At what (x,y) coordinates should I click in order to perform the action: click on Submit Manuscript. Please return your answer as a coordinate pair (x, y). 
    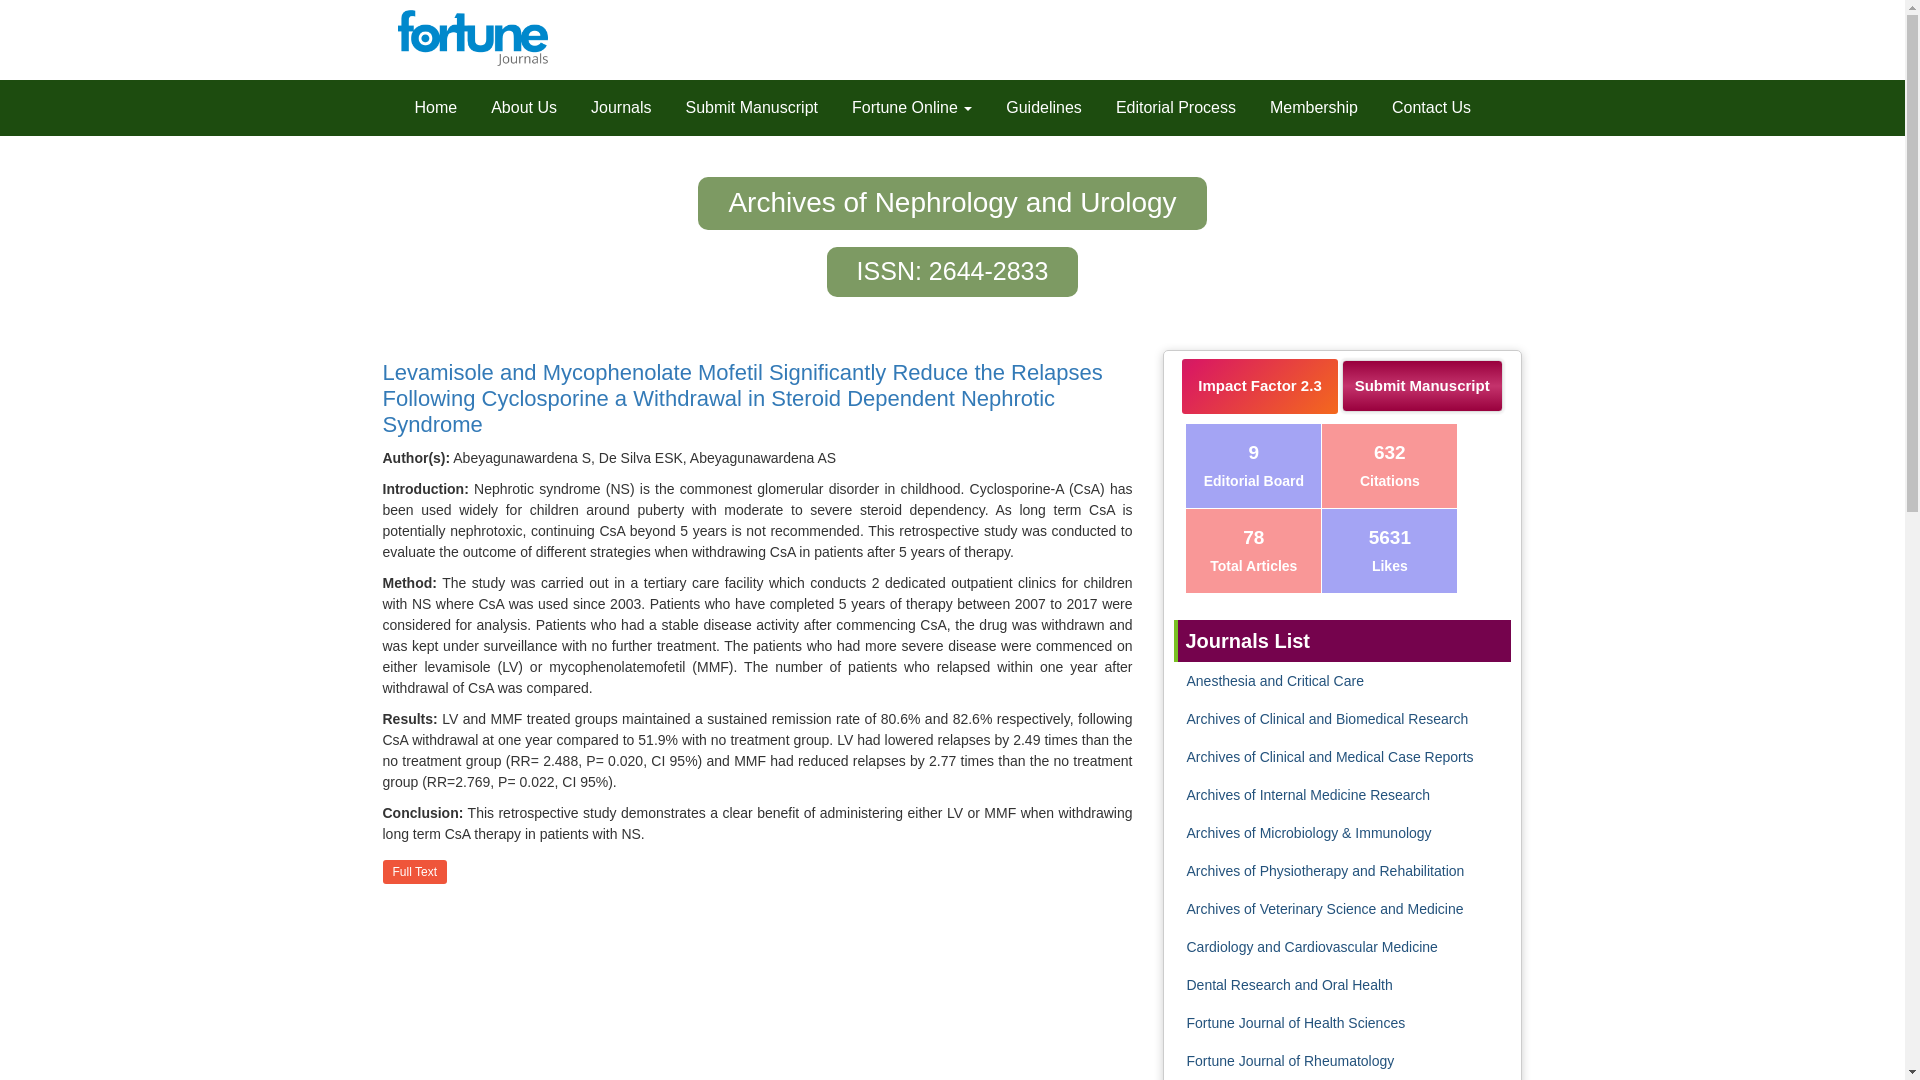
    Looking at the image, I should click on (751, 108).